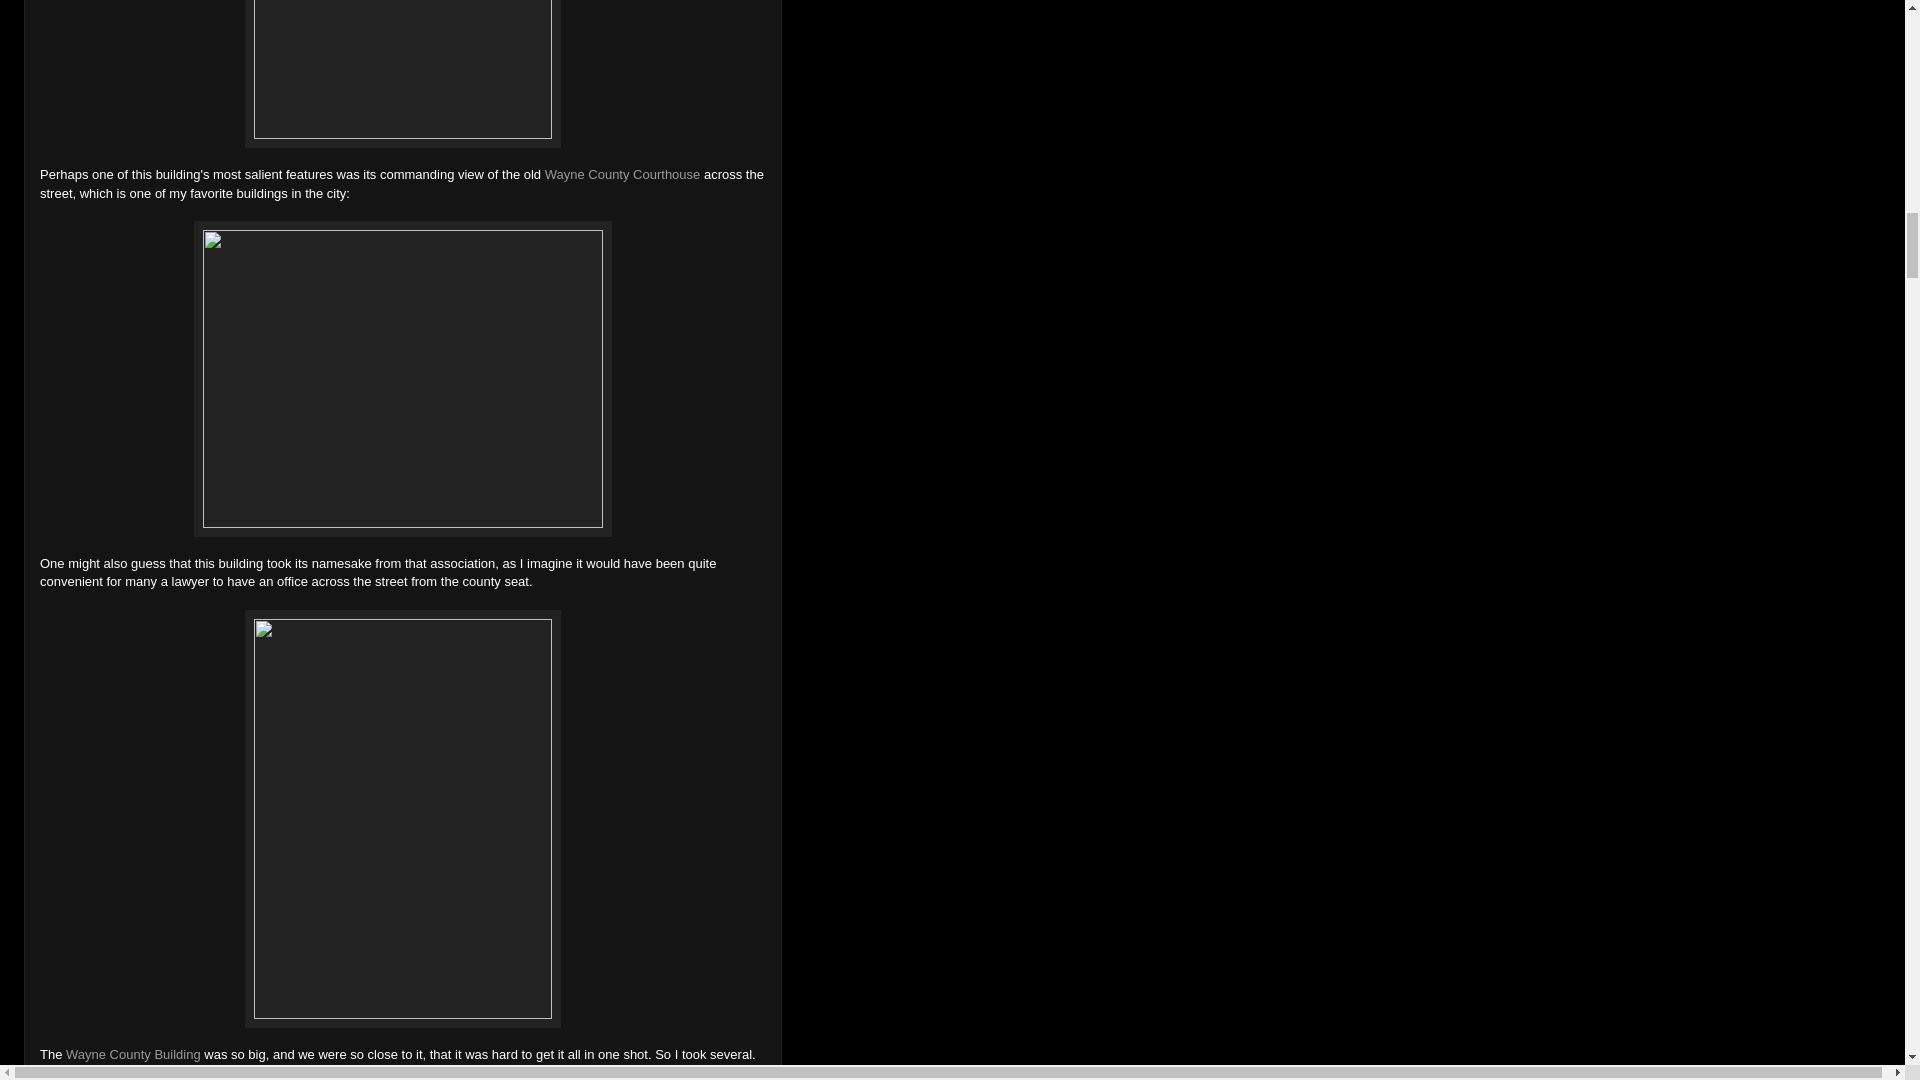  Describe the element at coordinates (133, 1054) in the screenshot. I see `Wayne County Building` at that location.